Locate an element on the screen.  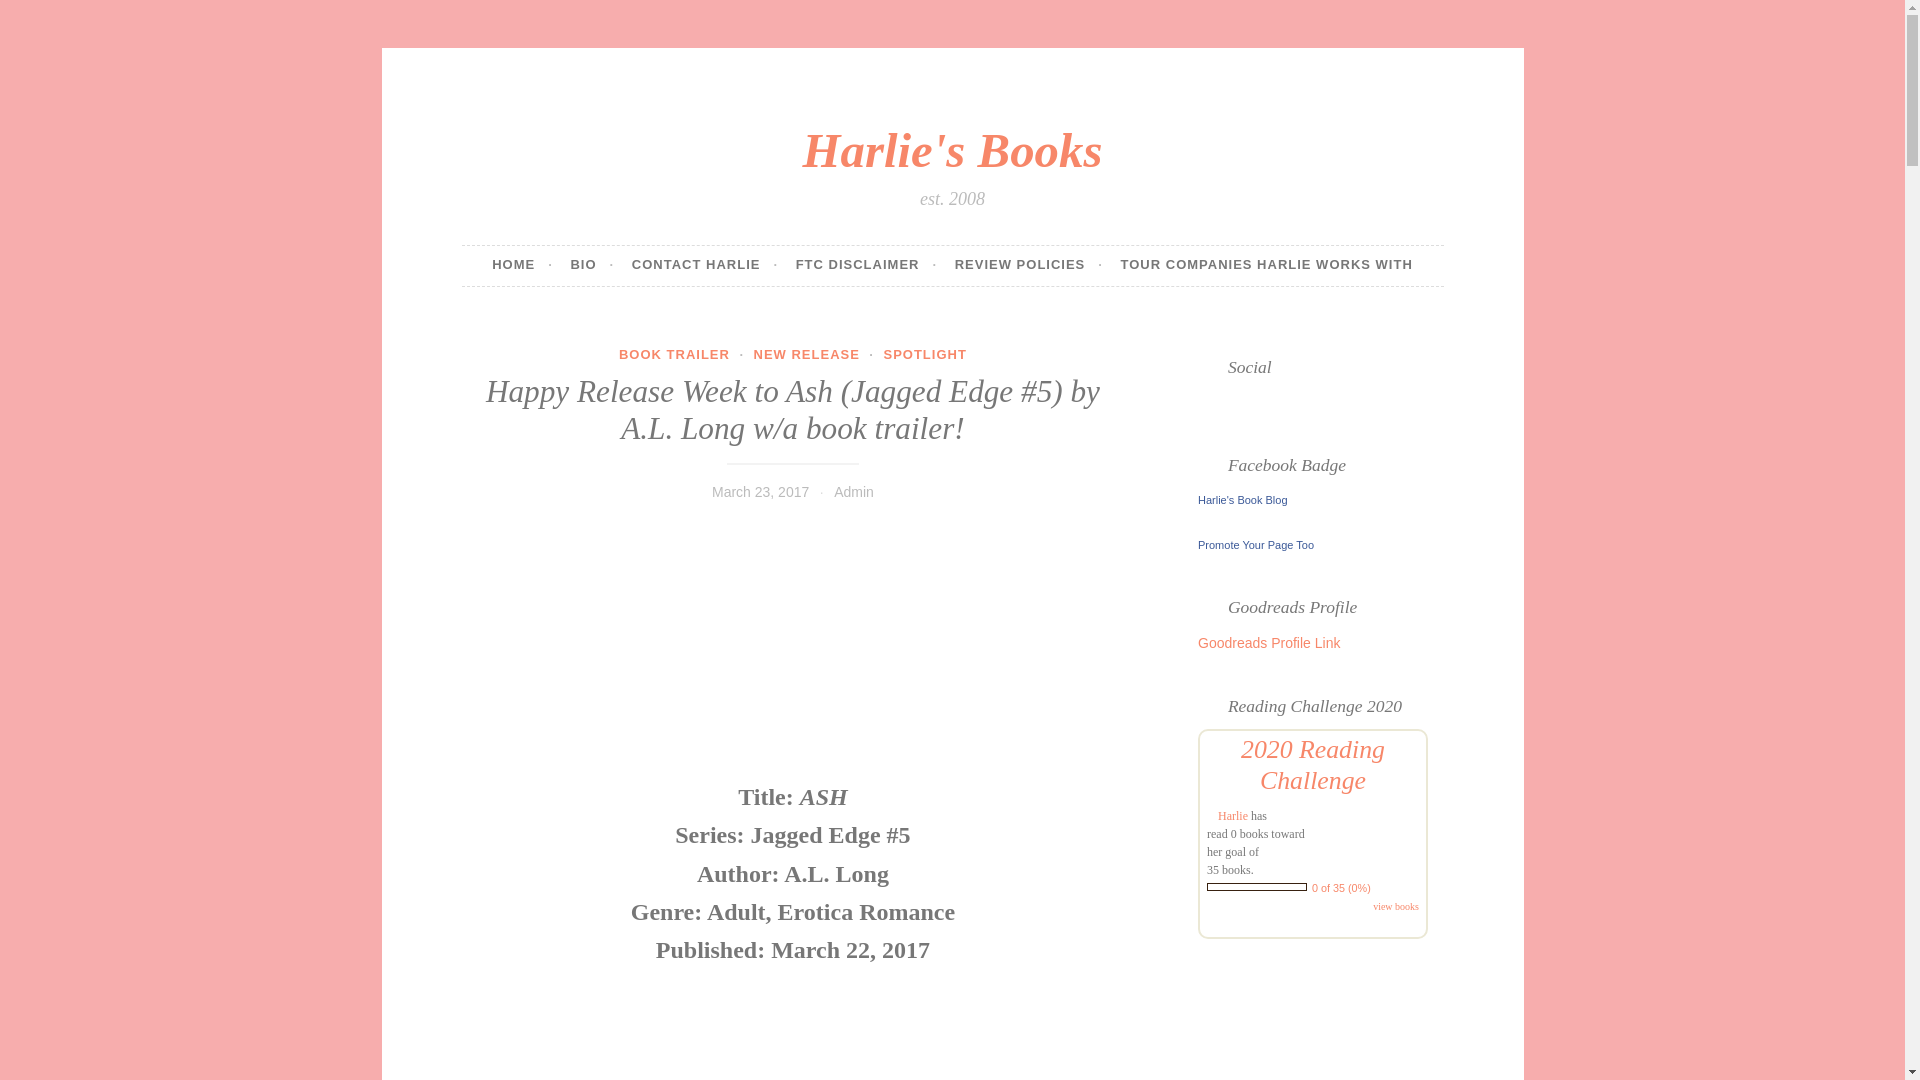
BIO is located at coordinates (592, 266).